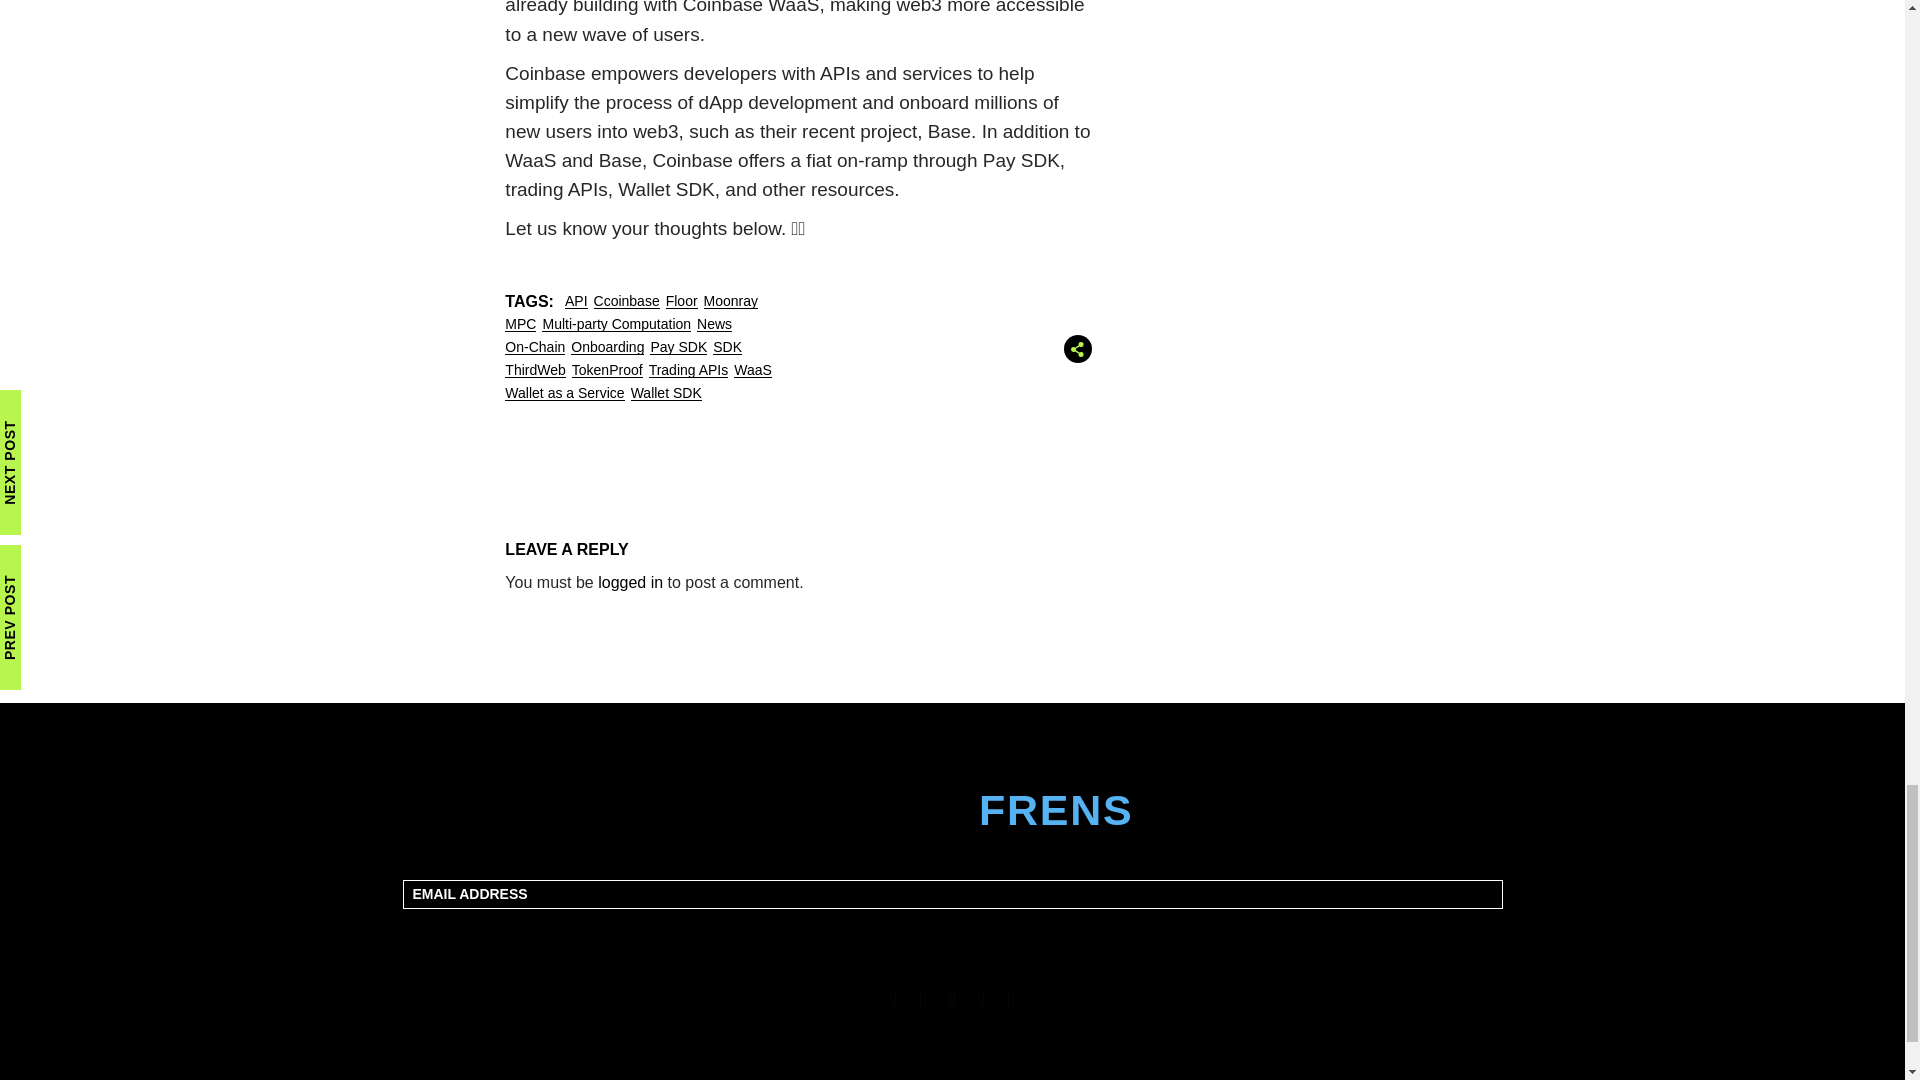 The height and width of the screenshot is (1080, 1920). I want to click on Onboarding, so click(606, 346).